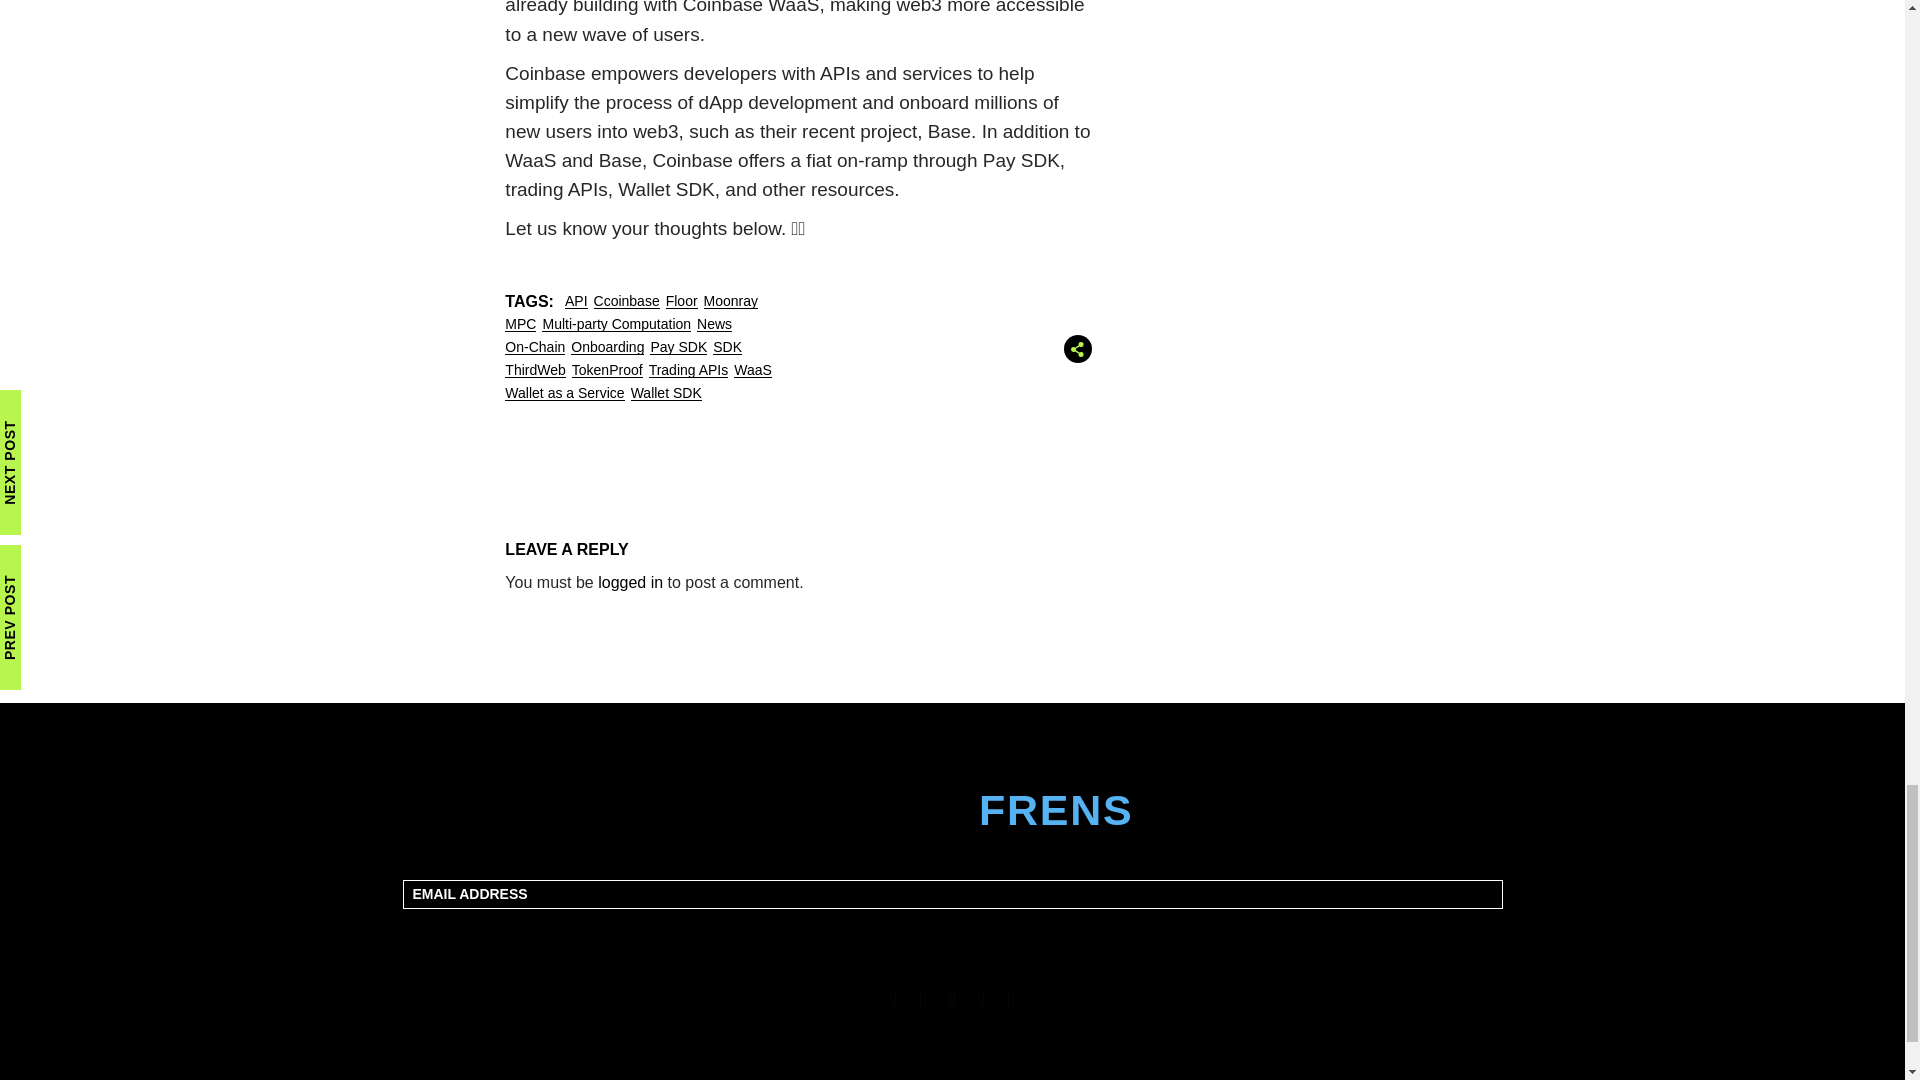 The height and width of the screenshot is (1080, 1920). I want to click on Onboarding, so click(606, 346).